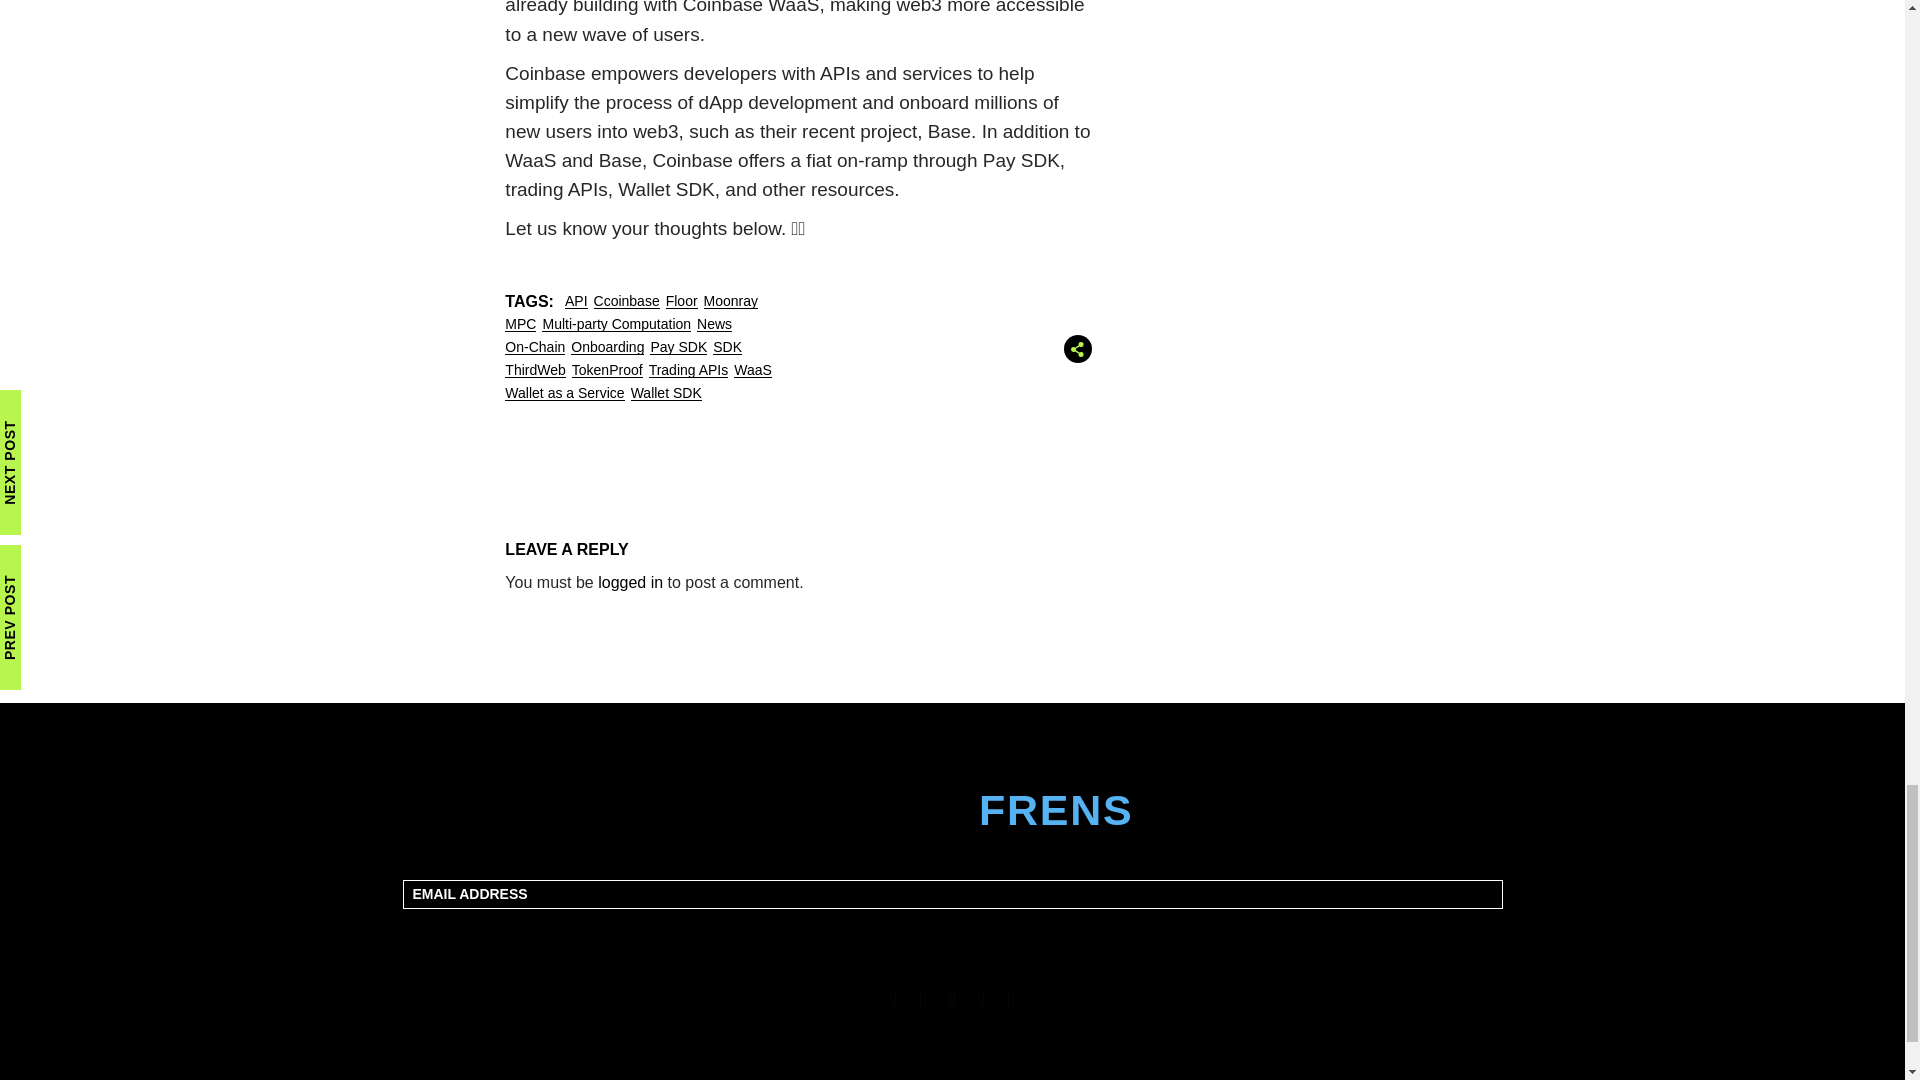 The height and width of the screenshot is (1080, 1920). I want to click on Onboarding, so click(606, 346).